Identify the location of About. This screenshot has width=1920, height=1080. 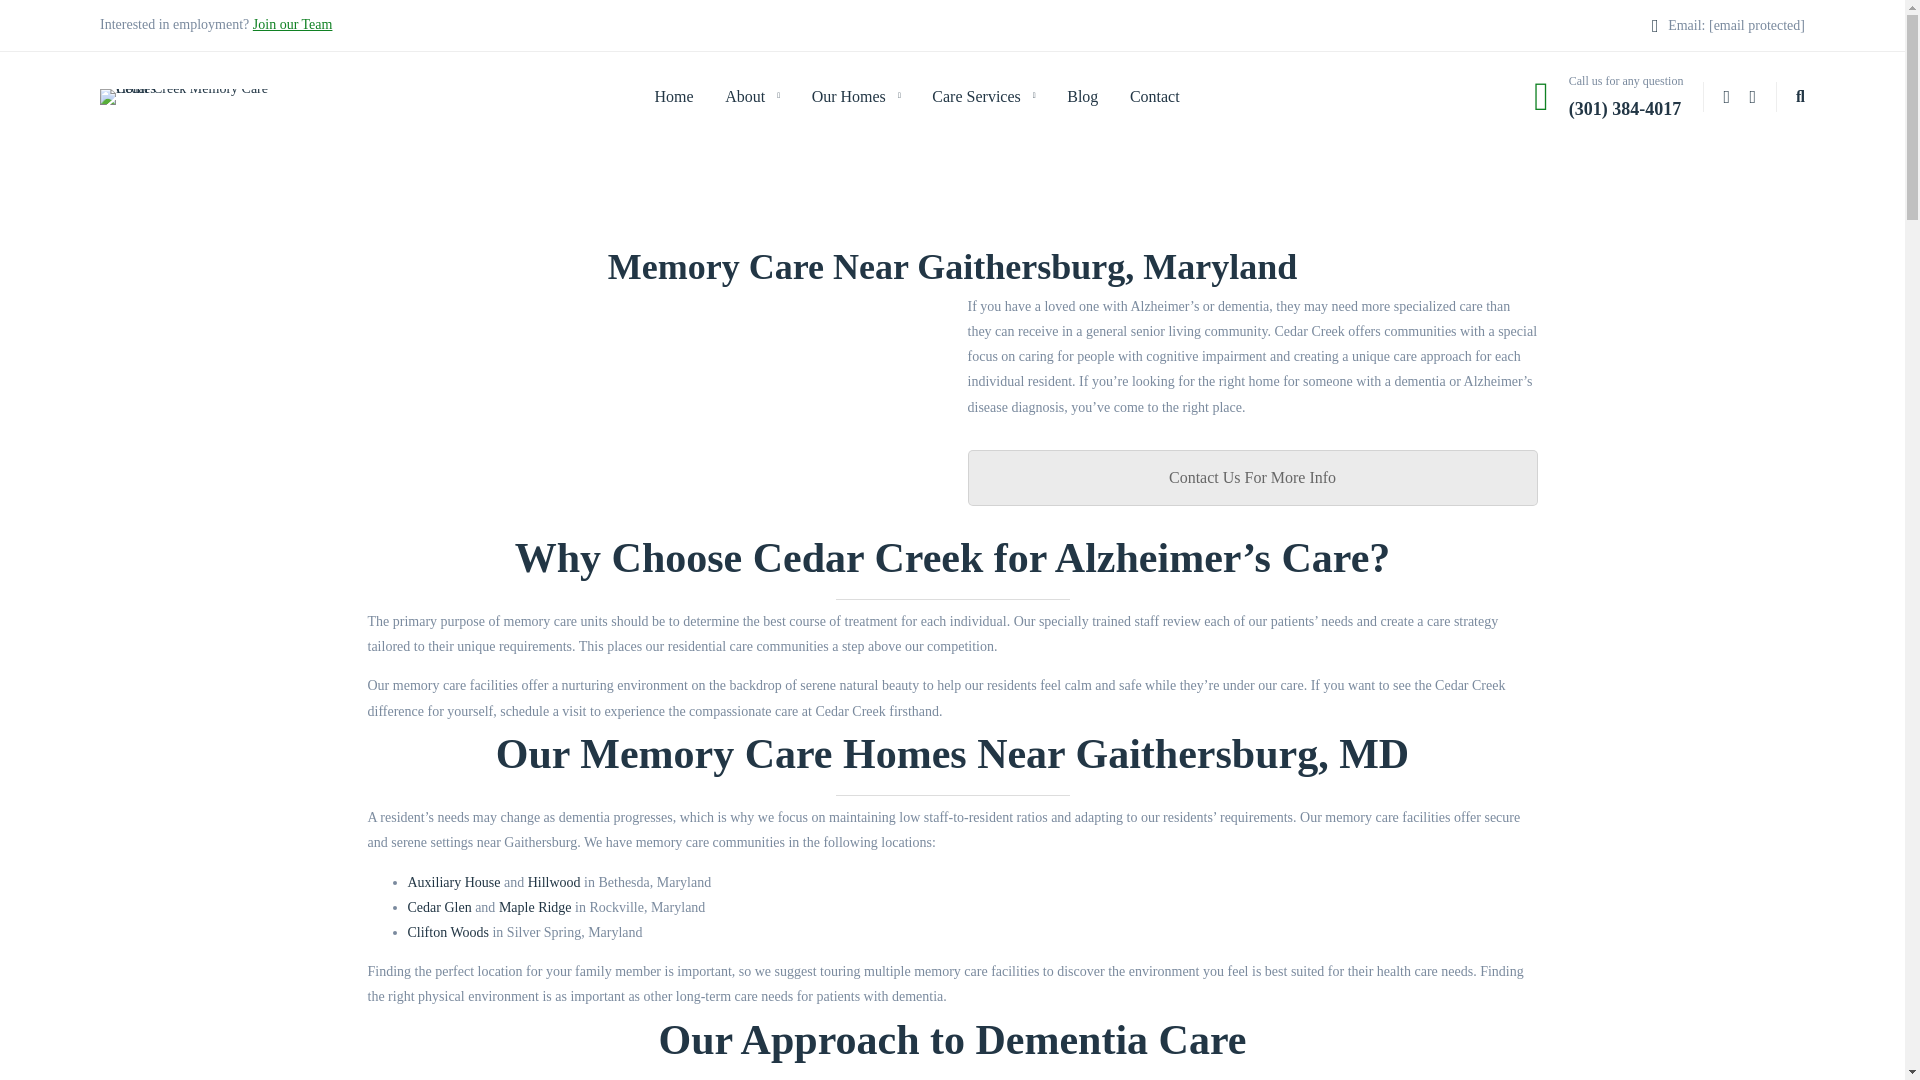
(752, 96).